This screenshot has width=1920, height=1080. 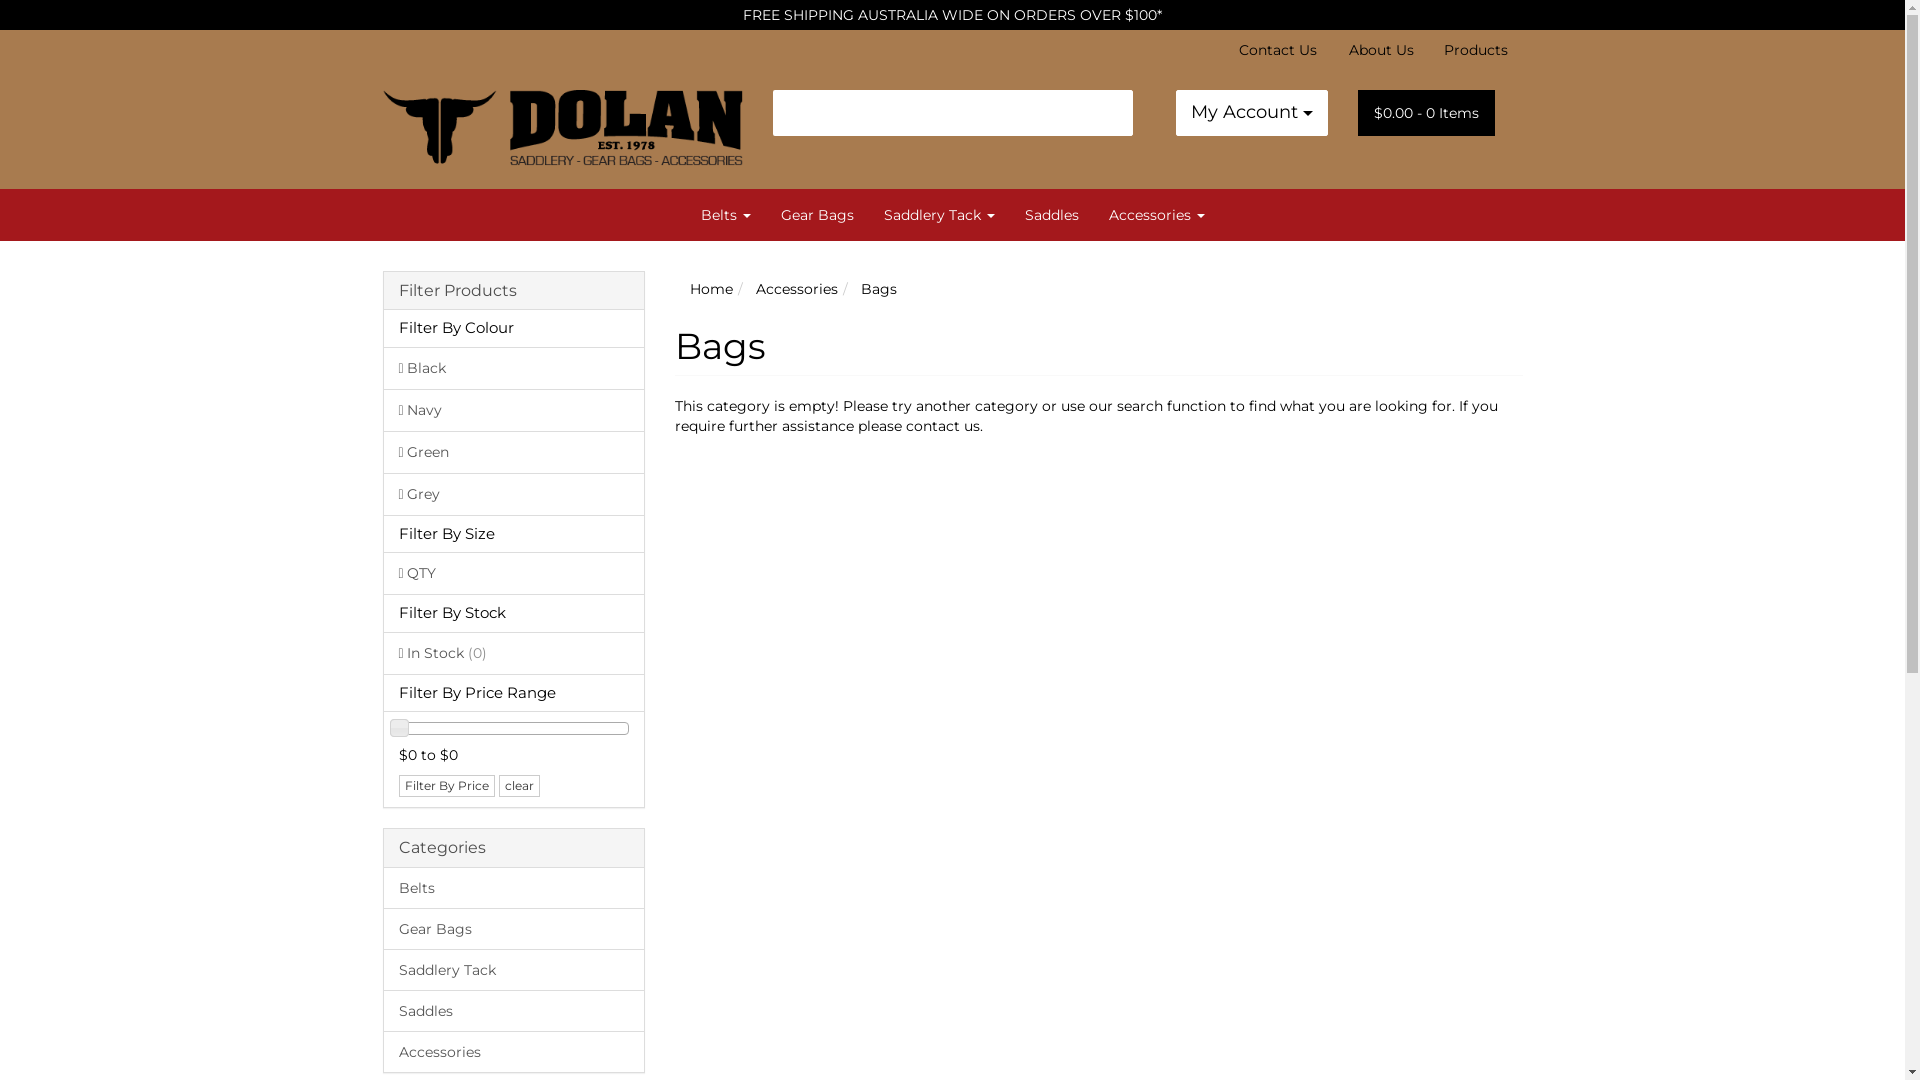 I want to click on Filter By Price, so click(x=446, y=786).